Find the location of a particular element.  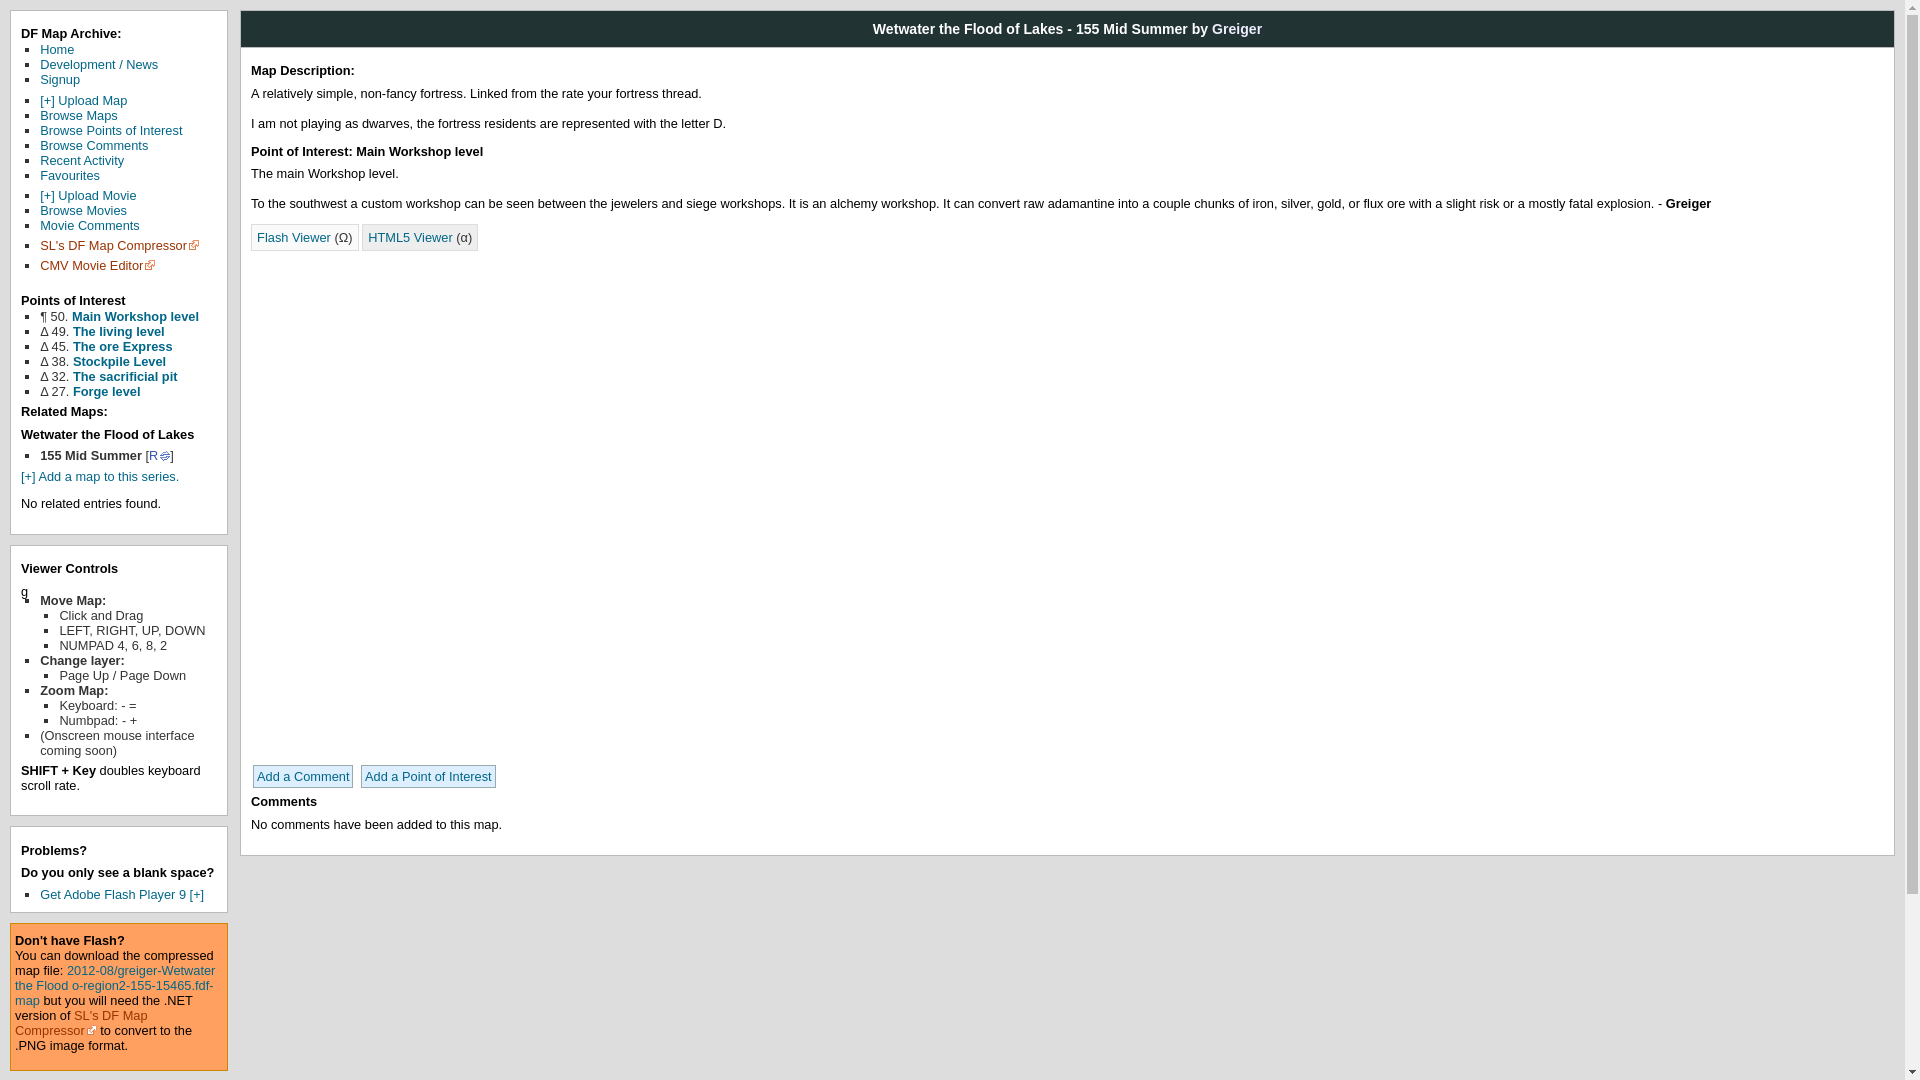

Latest movie comments is located at coordinates (90, 226).